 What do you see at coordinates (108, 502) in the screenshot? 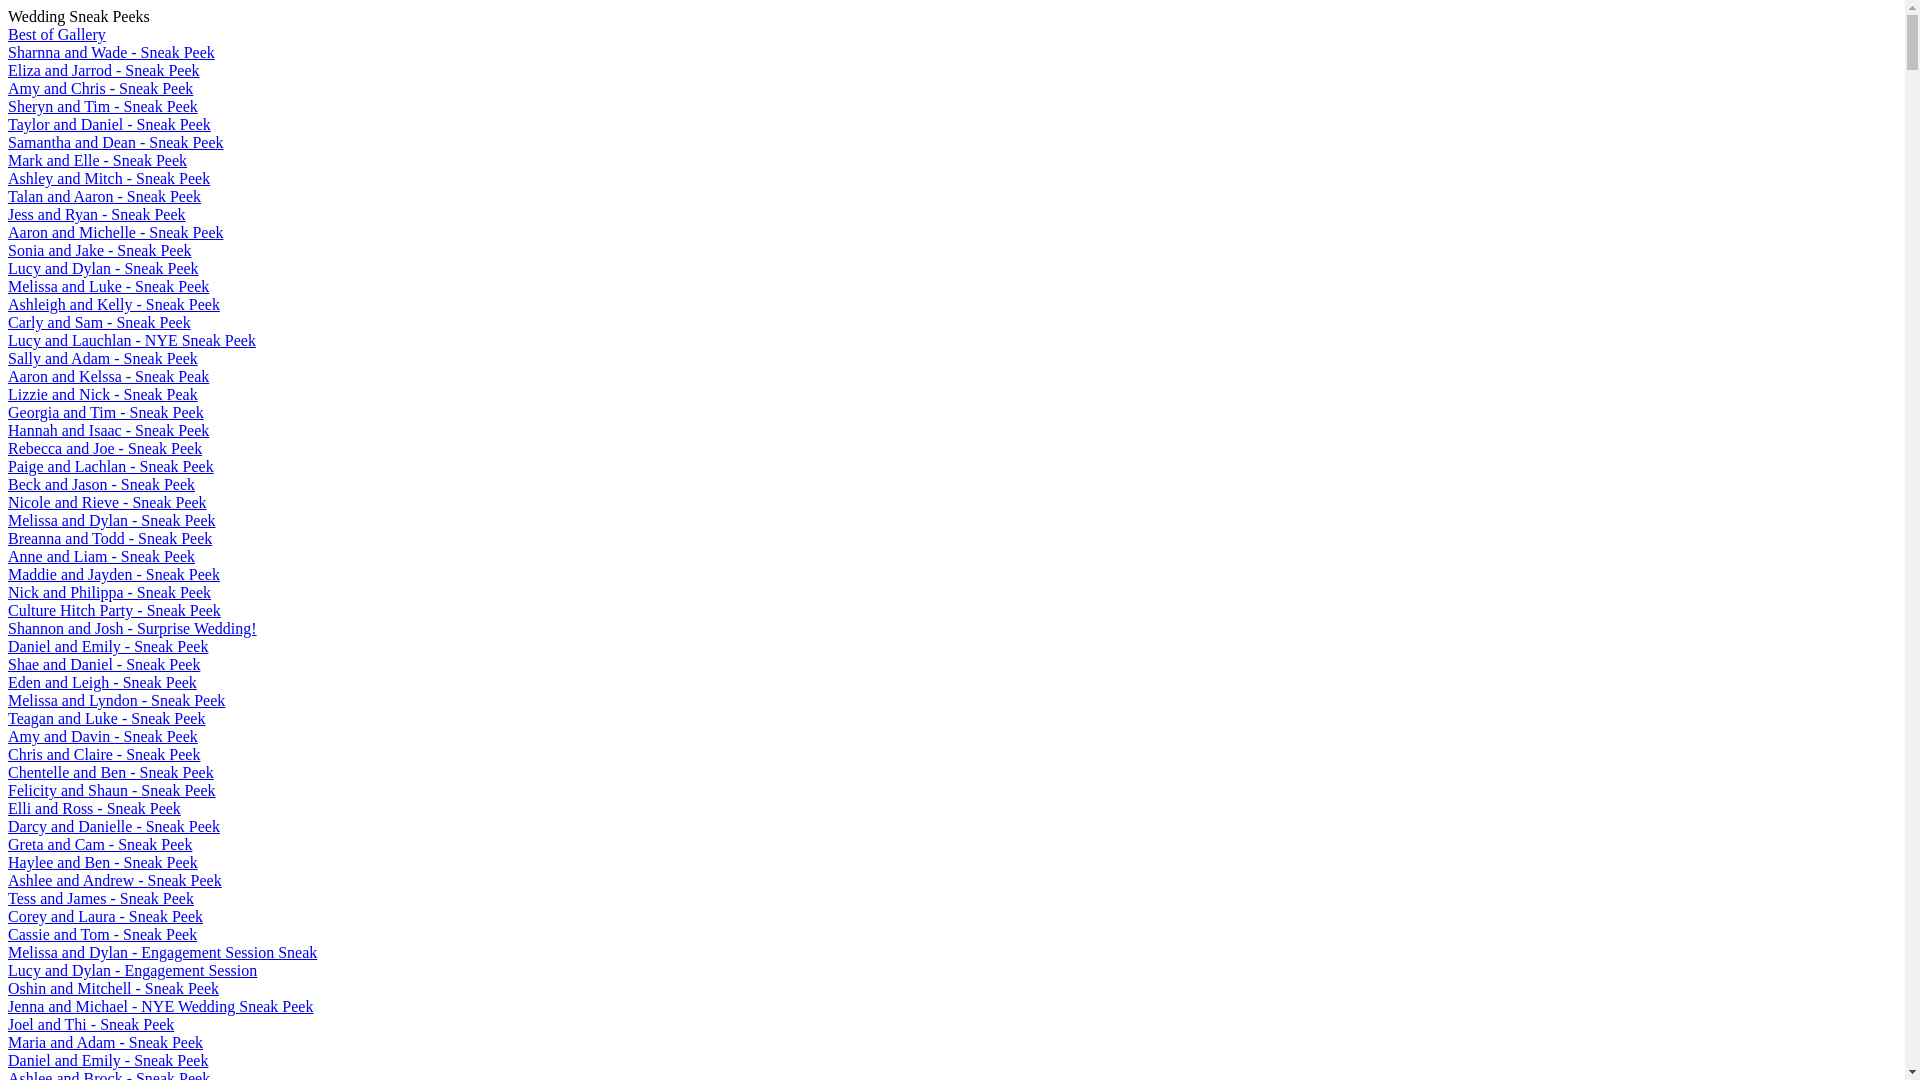
I see `Nicole and Rieve - Sneak Peek` at bounding box center [108, 502].